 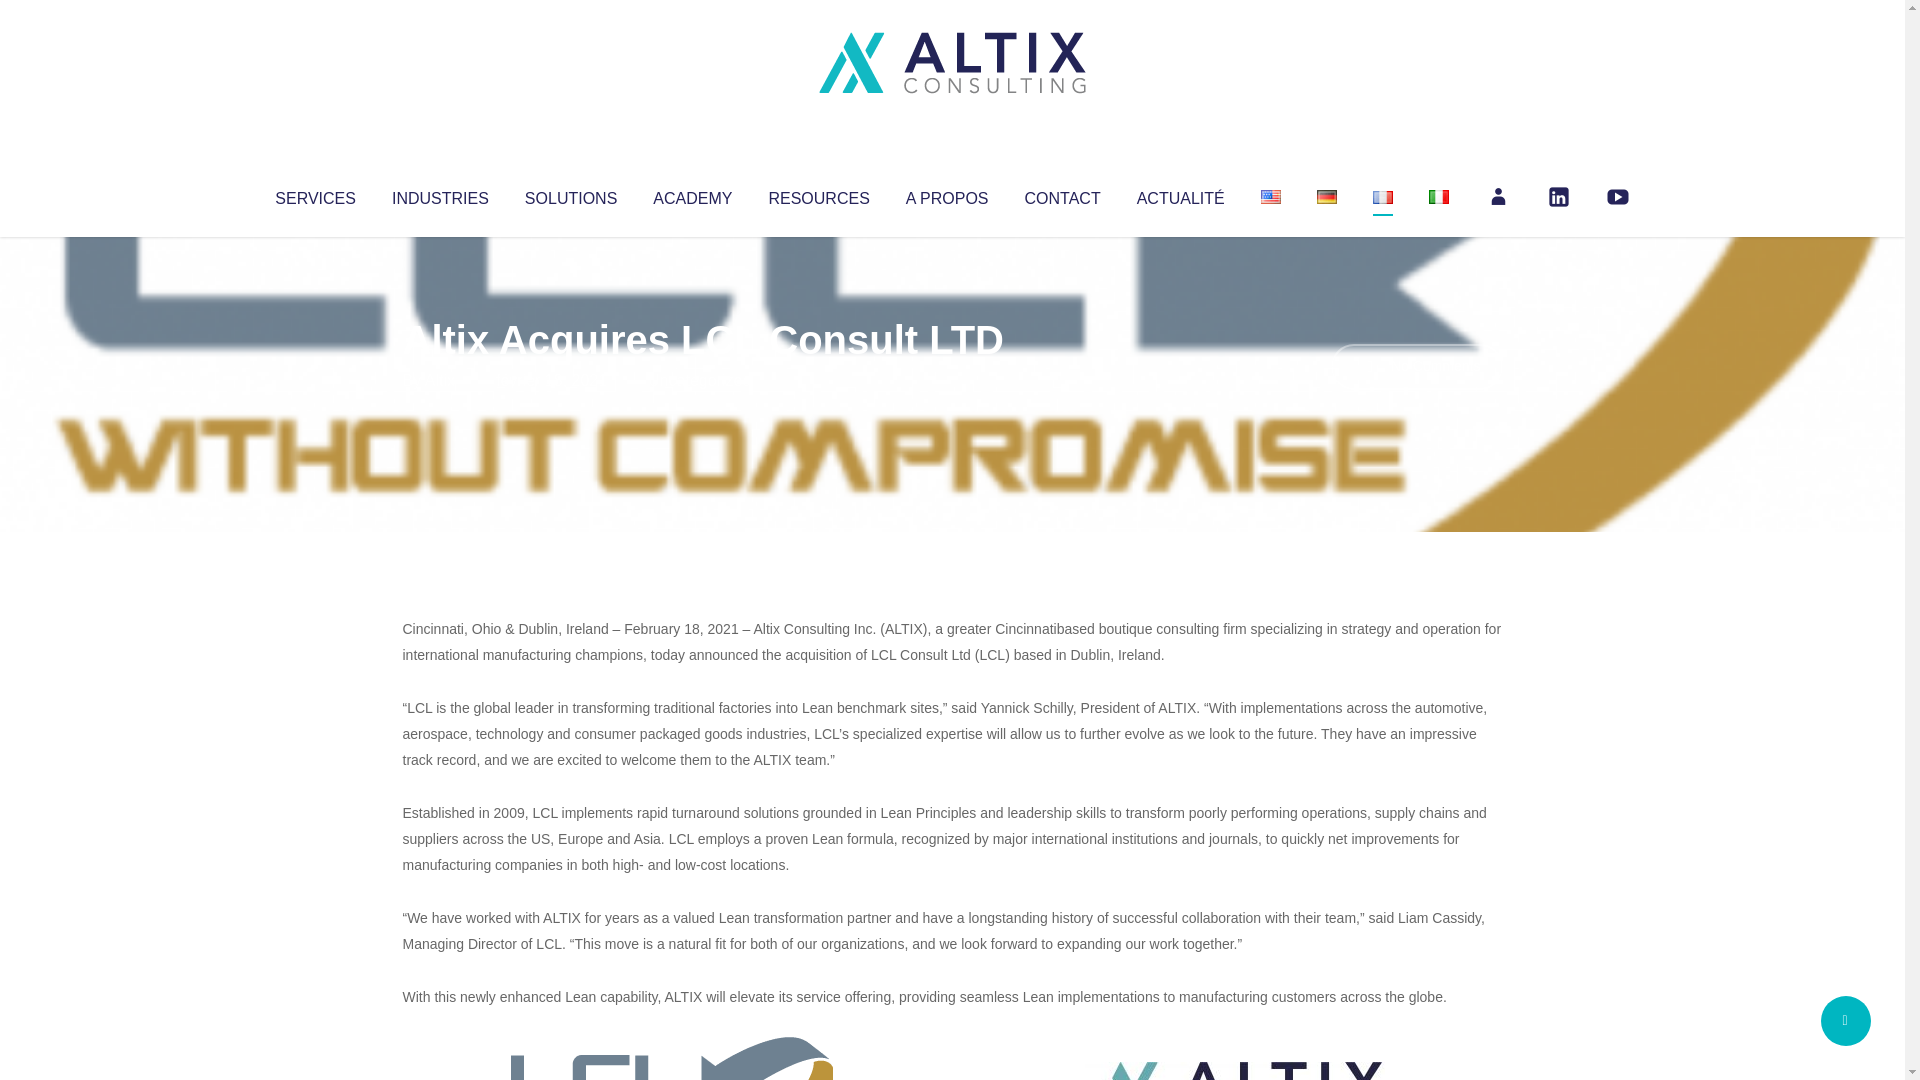 I want to click on Altix, so click(x=440, y=380).